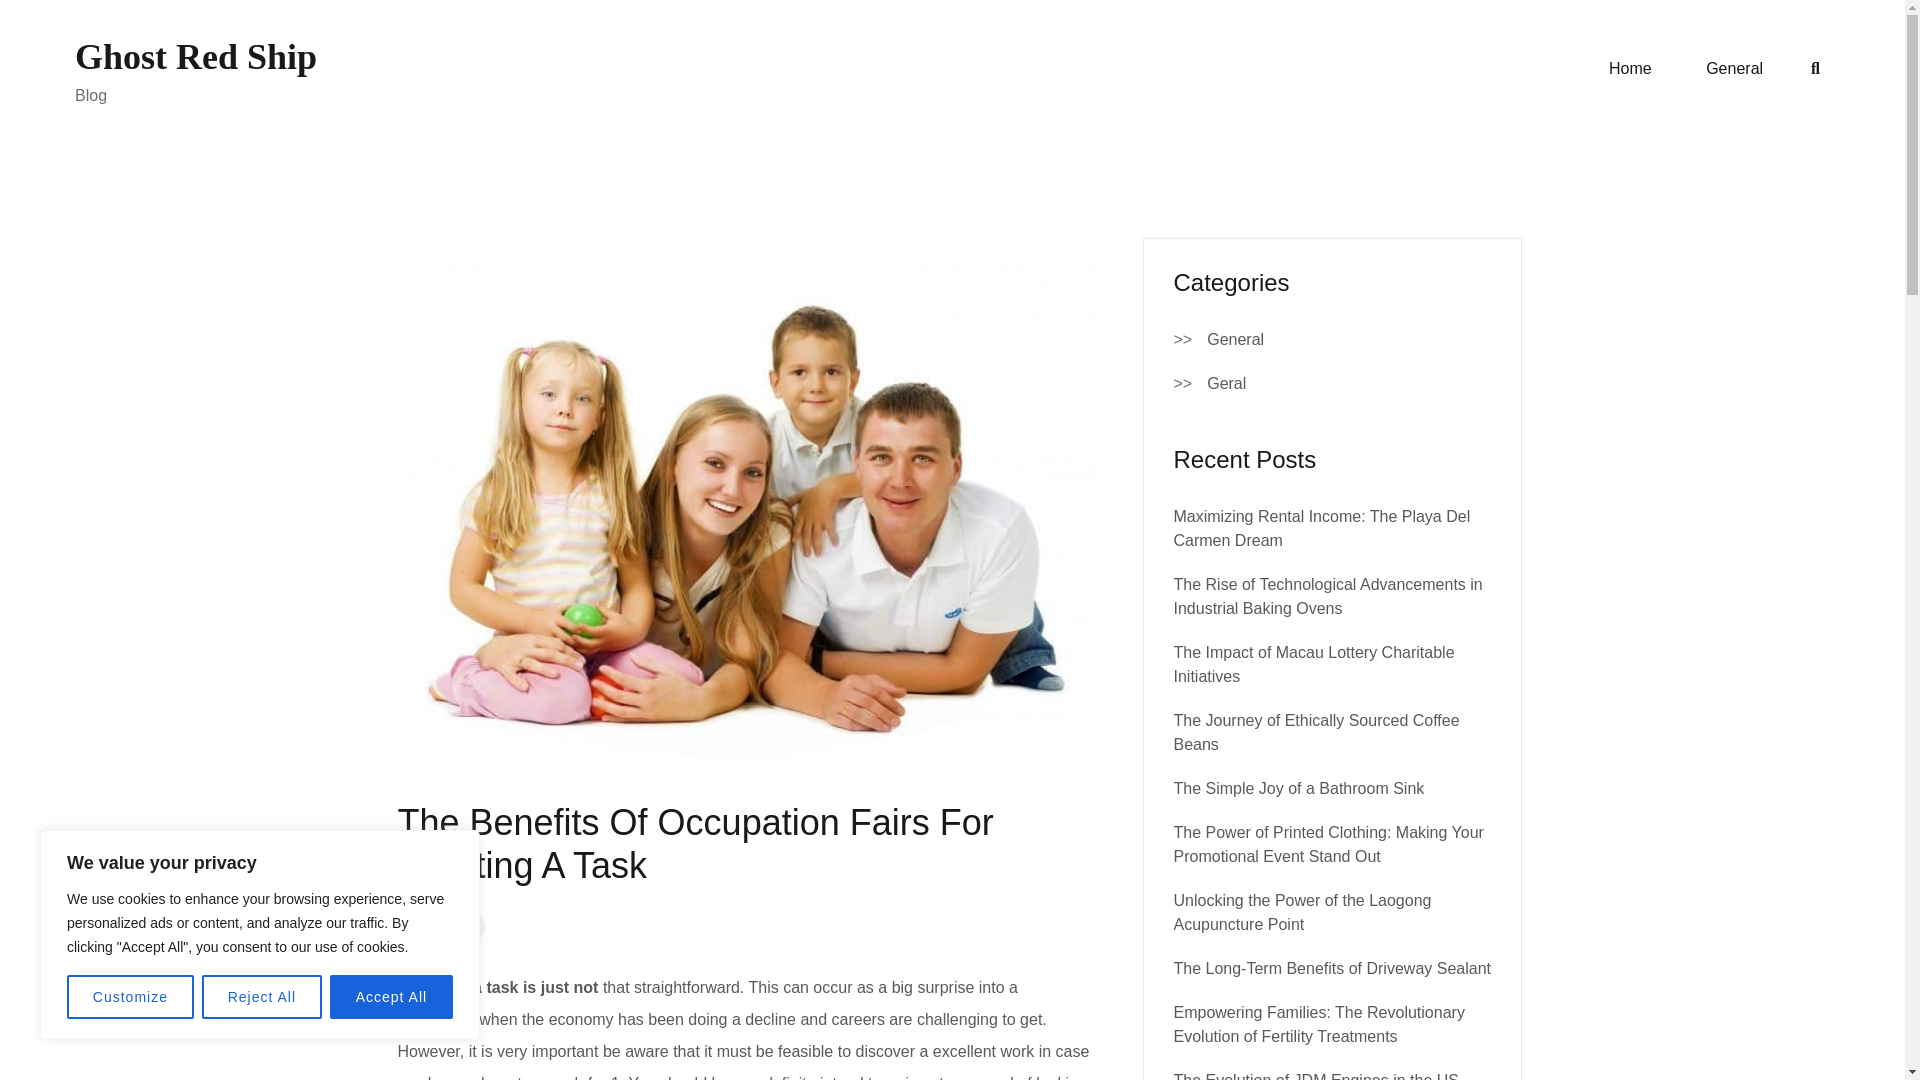  Describe the element at coordinates (1630, 69) in the screenshot. I see `Home` at that location.